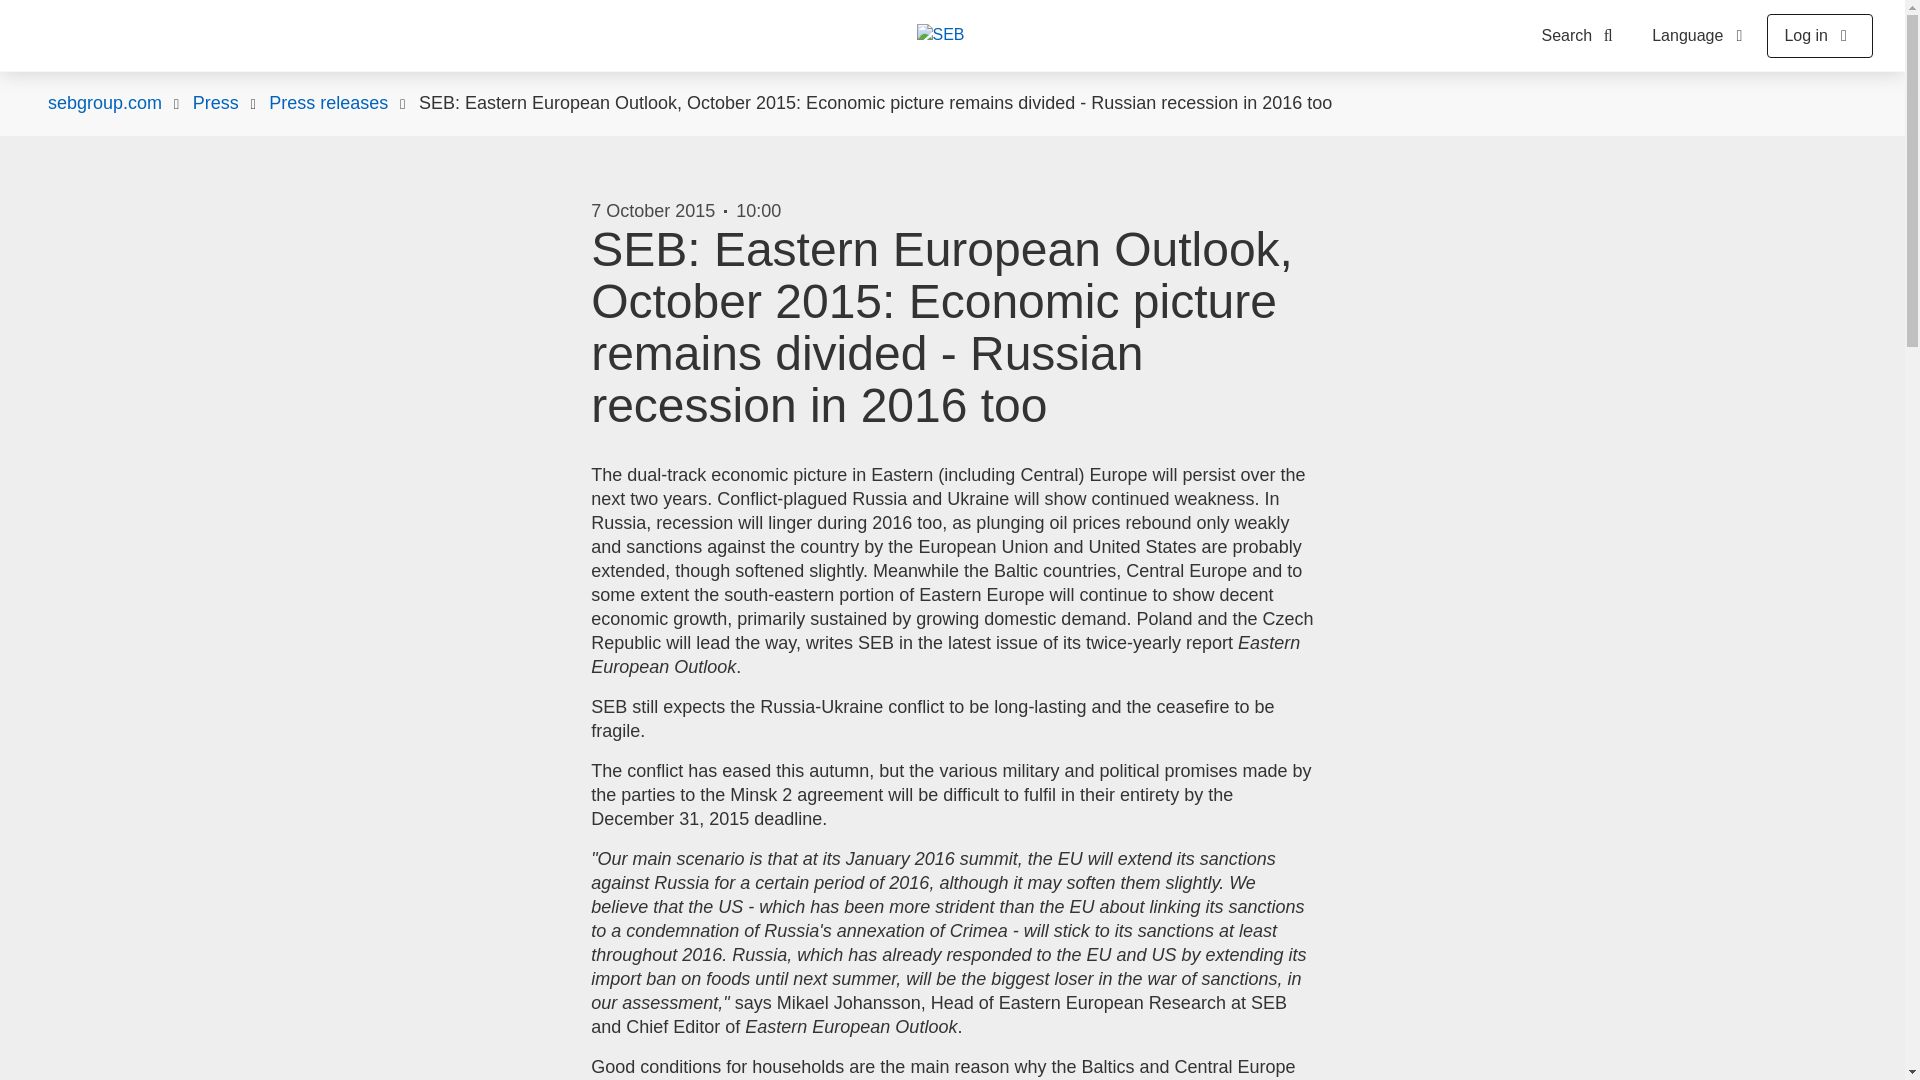  I want to click on sebgroup.com, so click(104, 103).